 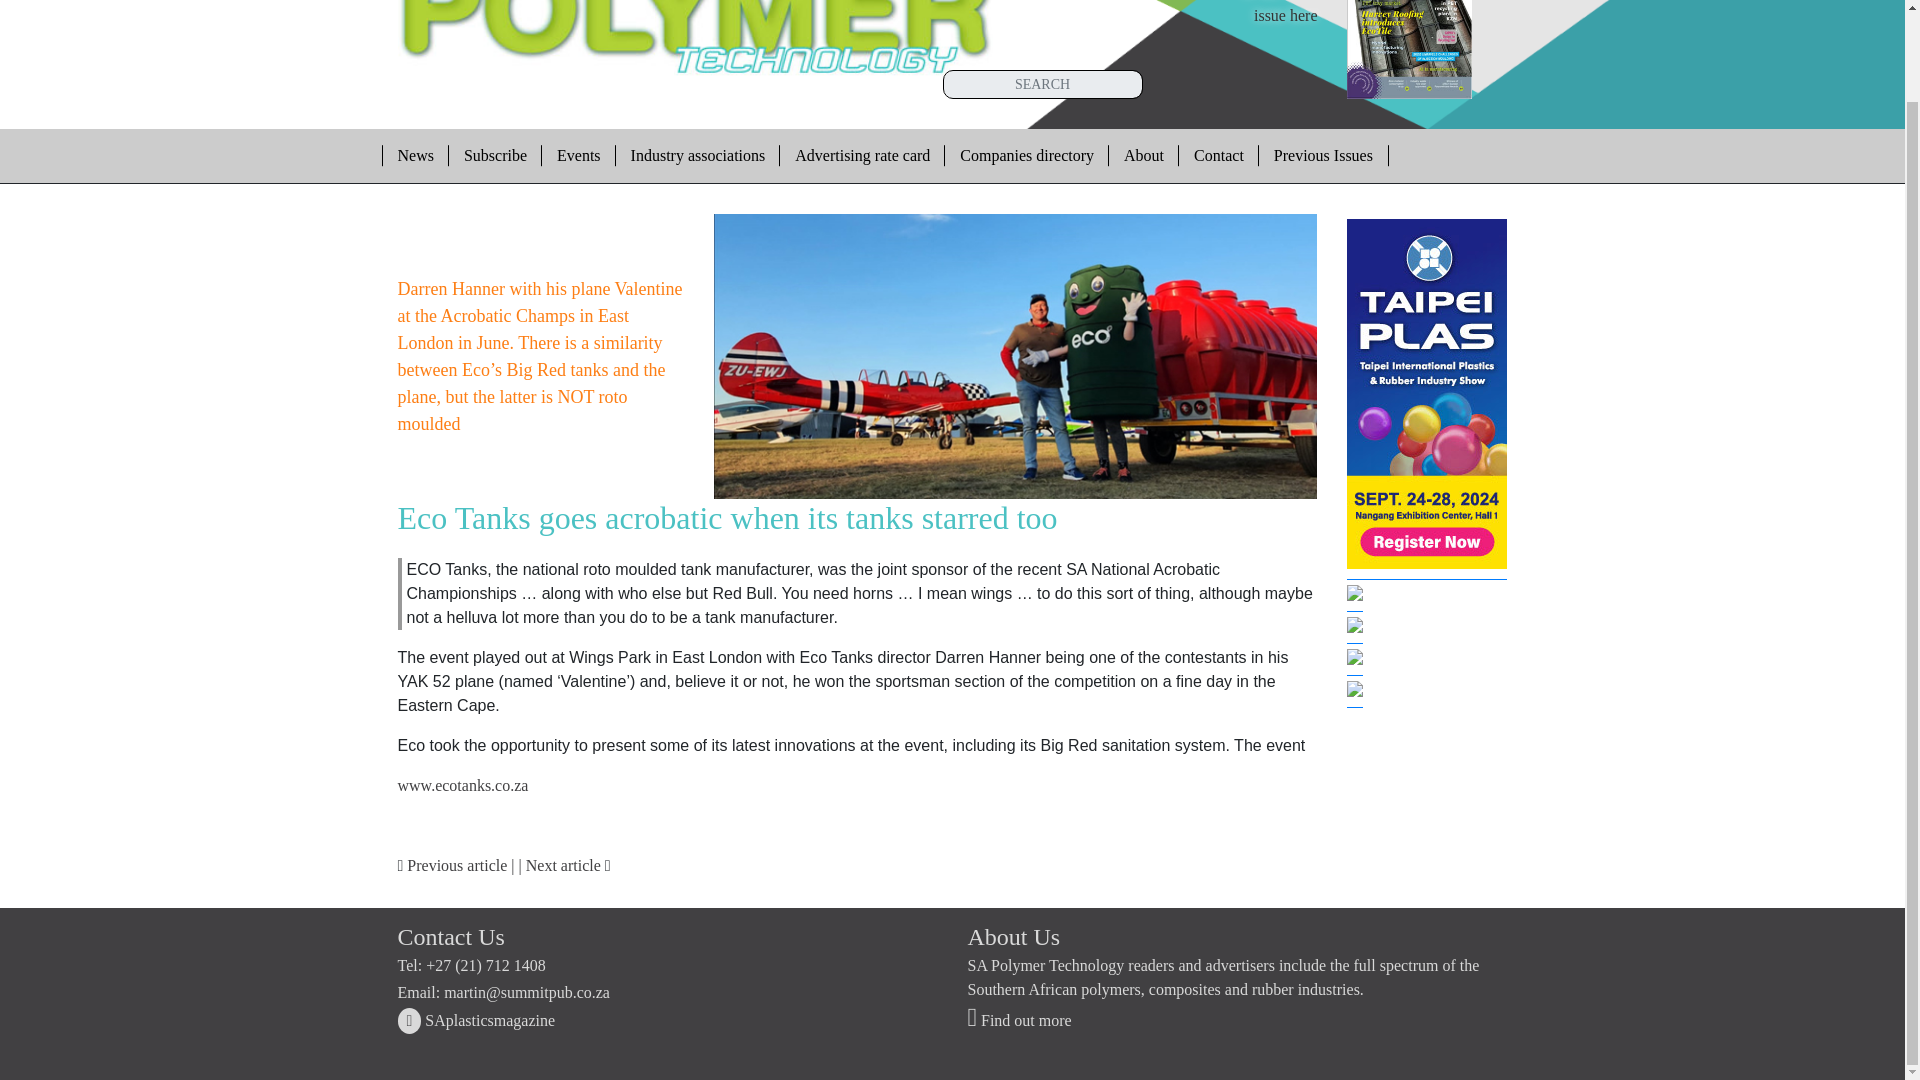 What do you see at coordinates (578, 155) in the screenshot?
I see `Events` at bounding box center [578, 155].